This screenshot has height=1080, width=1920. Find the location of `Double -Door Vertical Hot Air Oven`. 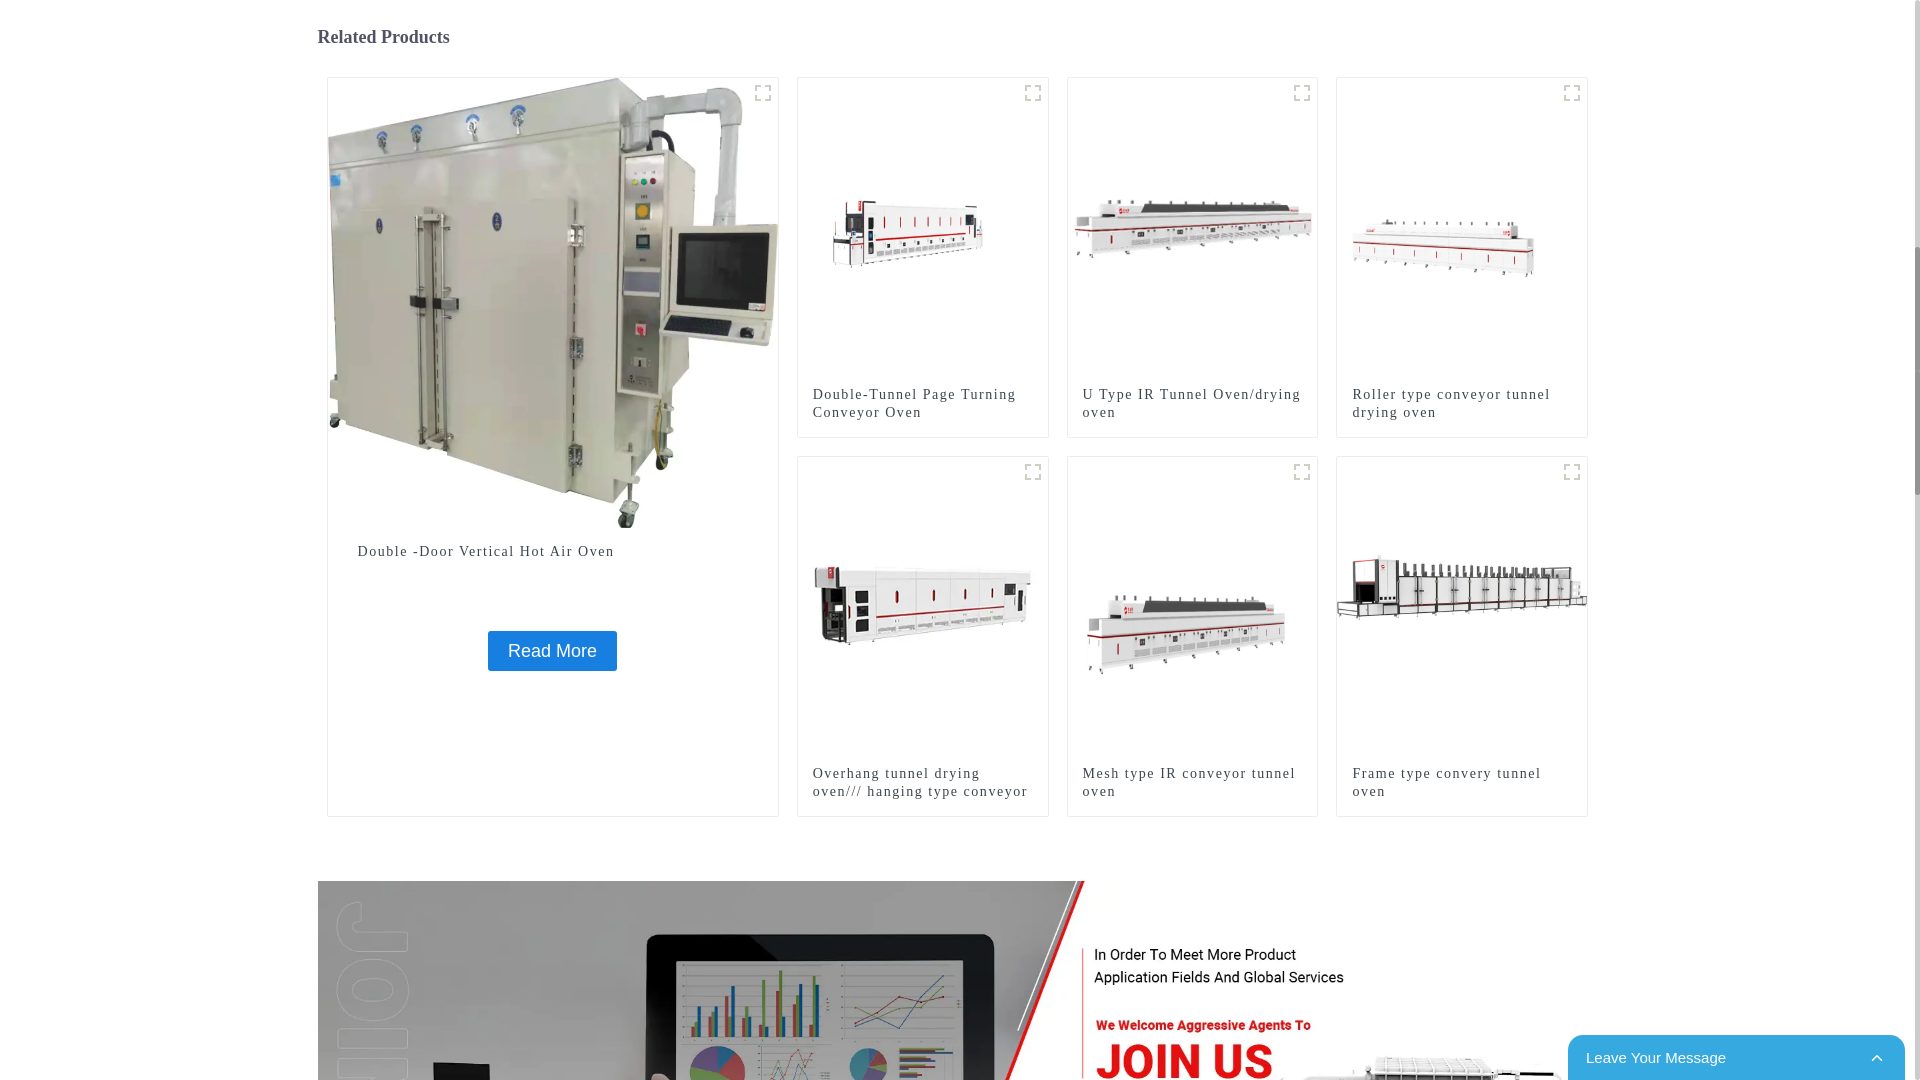

Double -Door Vertical Hot Air Oven is located at coordinates (552, 301).